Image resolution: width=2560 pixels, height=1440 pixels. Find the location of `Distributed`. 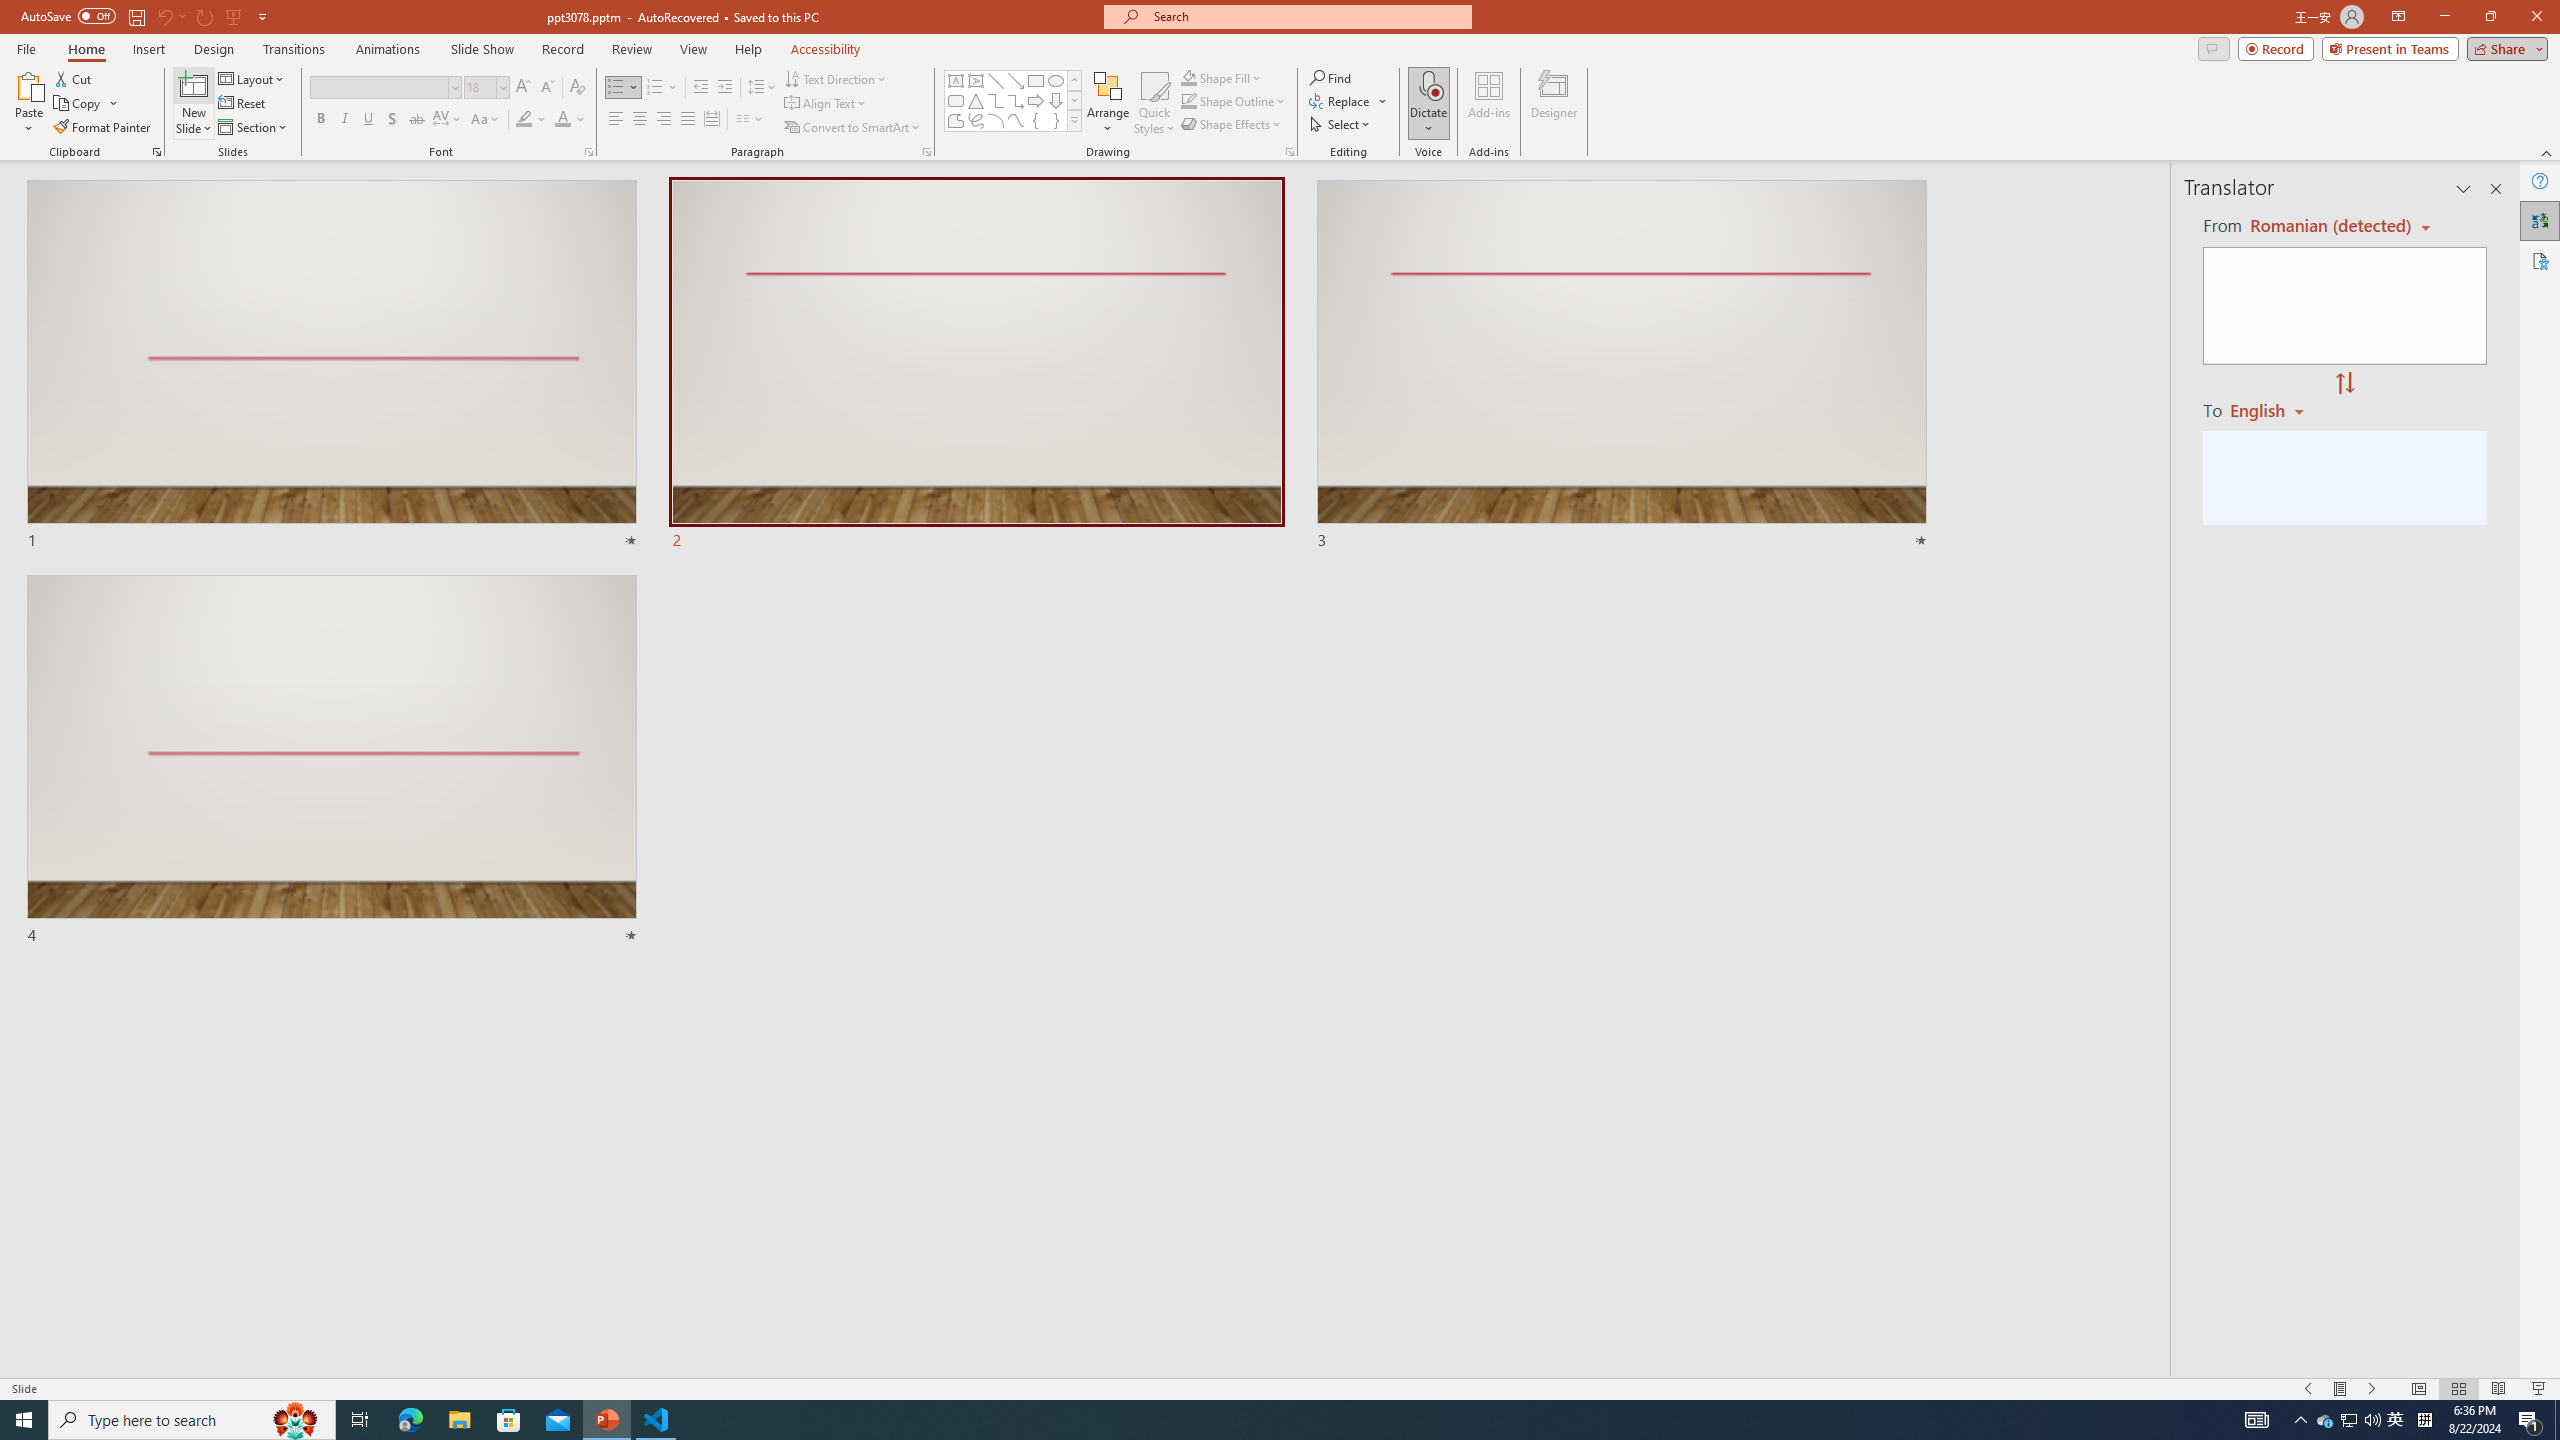

Distributed is located at coordinates (711, 120).